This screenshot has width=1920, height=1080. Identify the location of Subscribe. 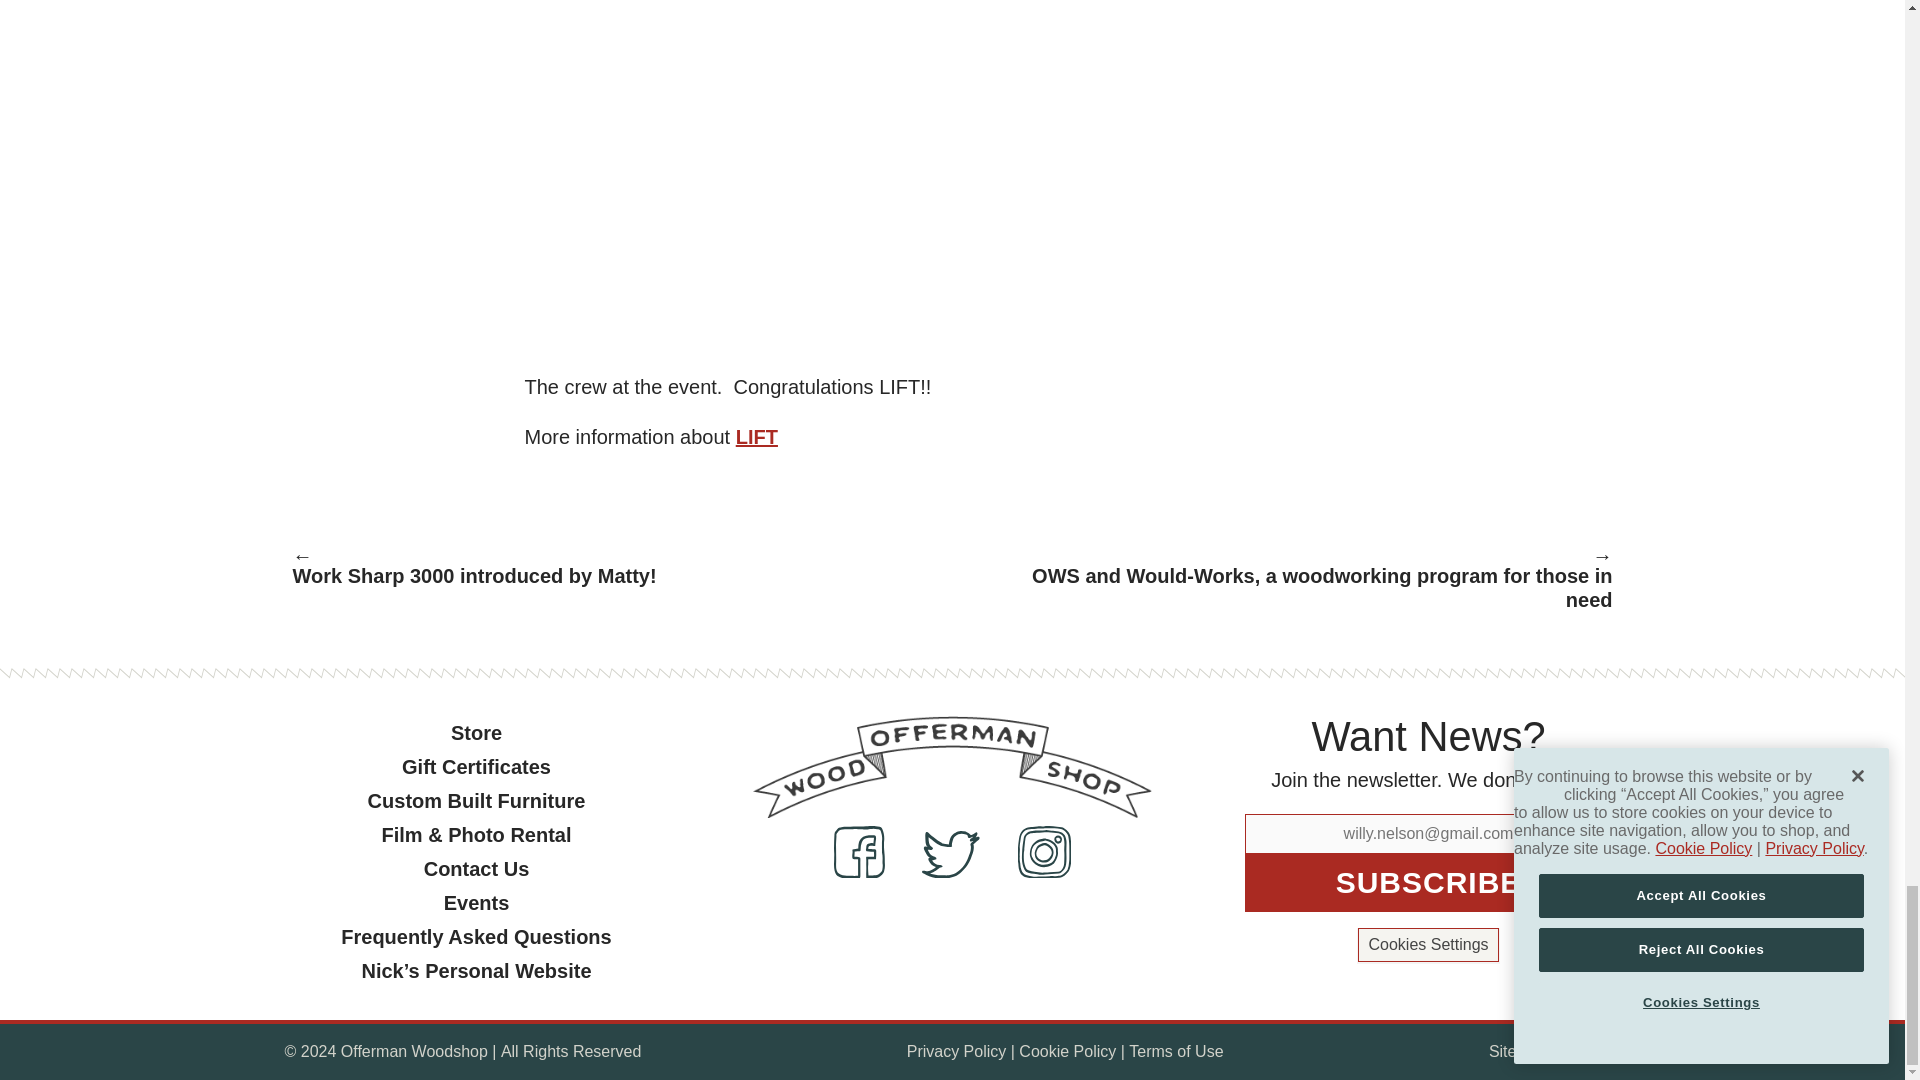
(1428, 882).